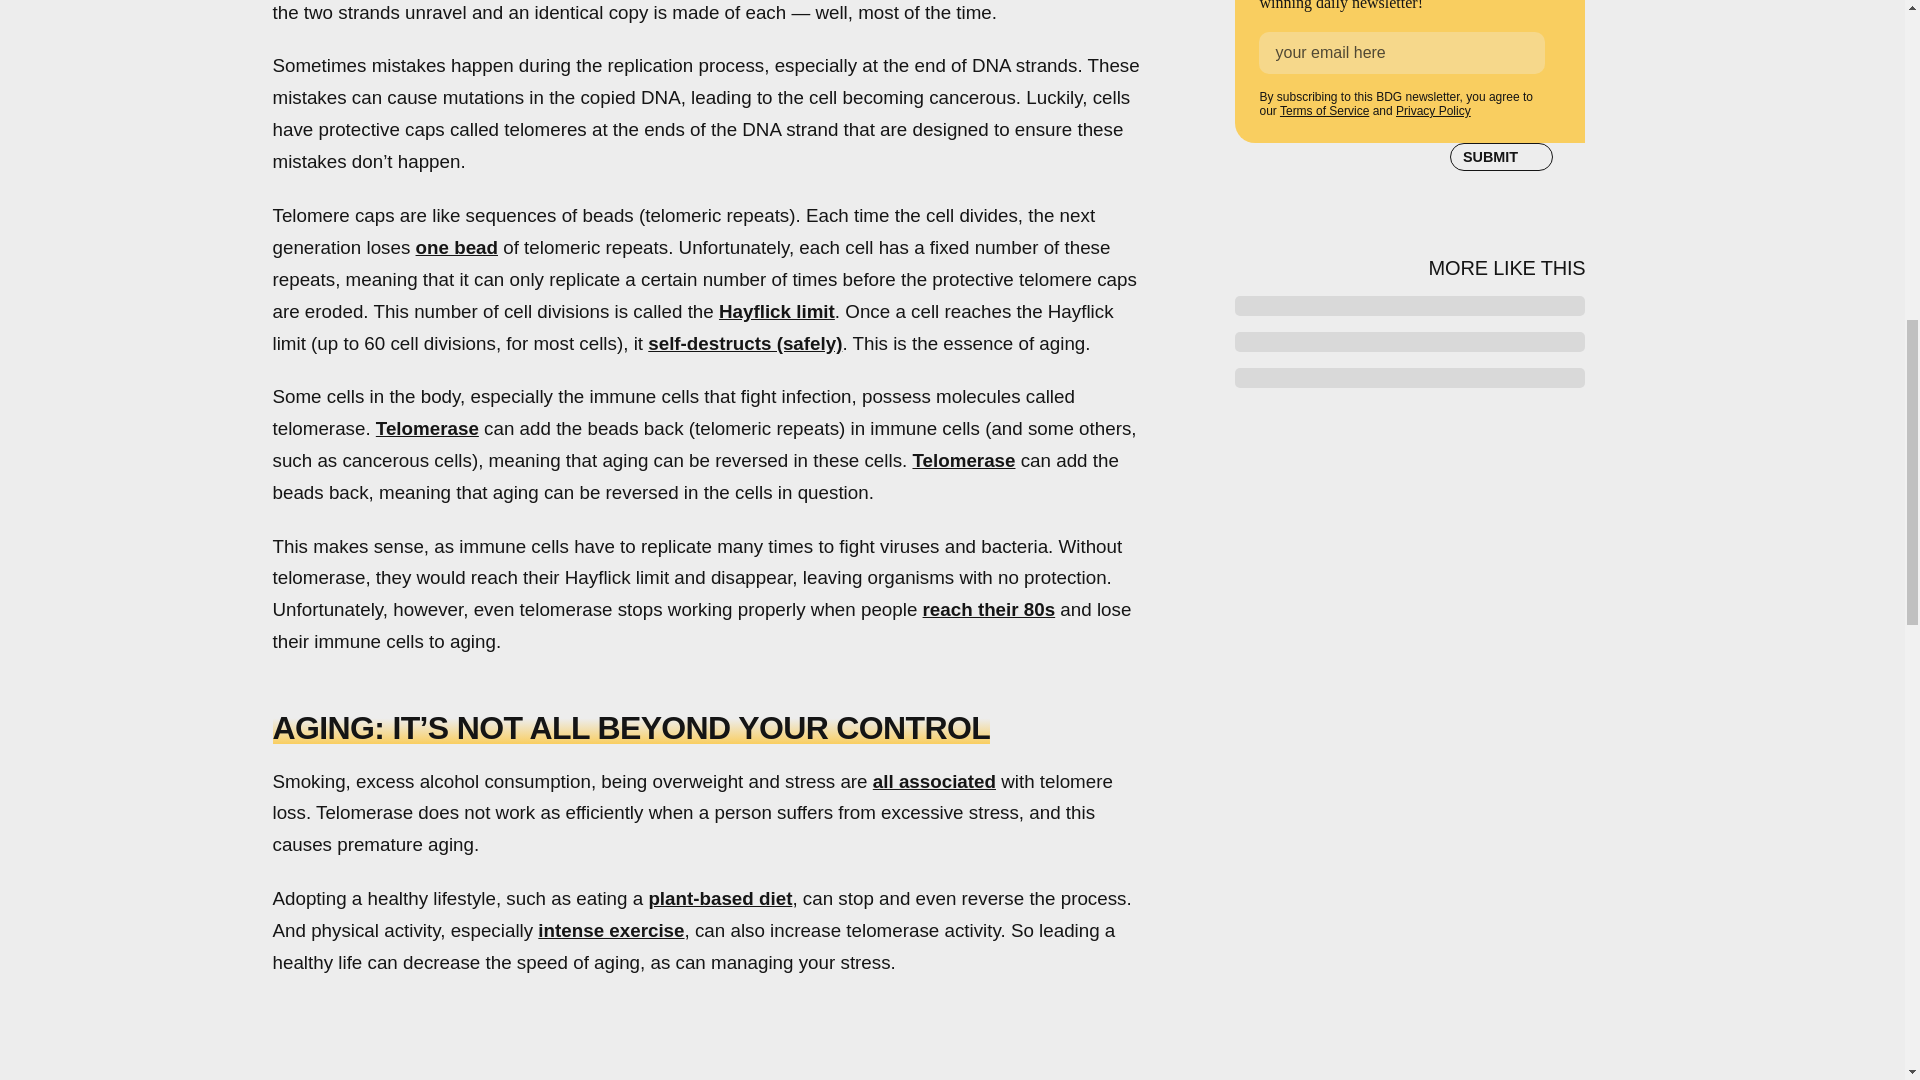 The height and width of the screenshot is (1080, 1920). Describe the element at coordinates (1432, 110) in the screenshot. I see `Privacy Policy` at that location.